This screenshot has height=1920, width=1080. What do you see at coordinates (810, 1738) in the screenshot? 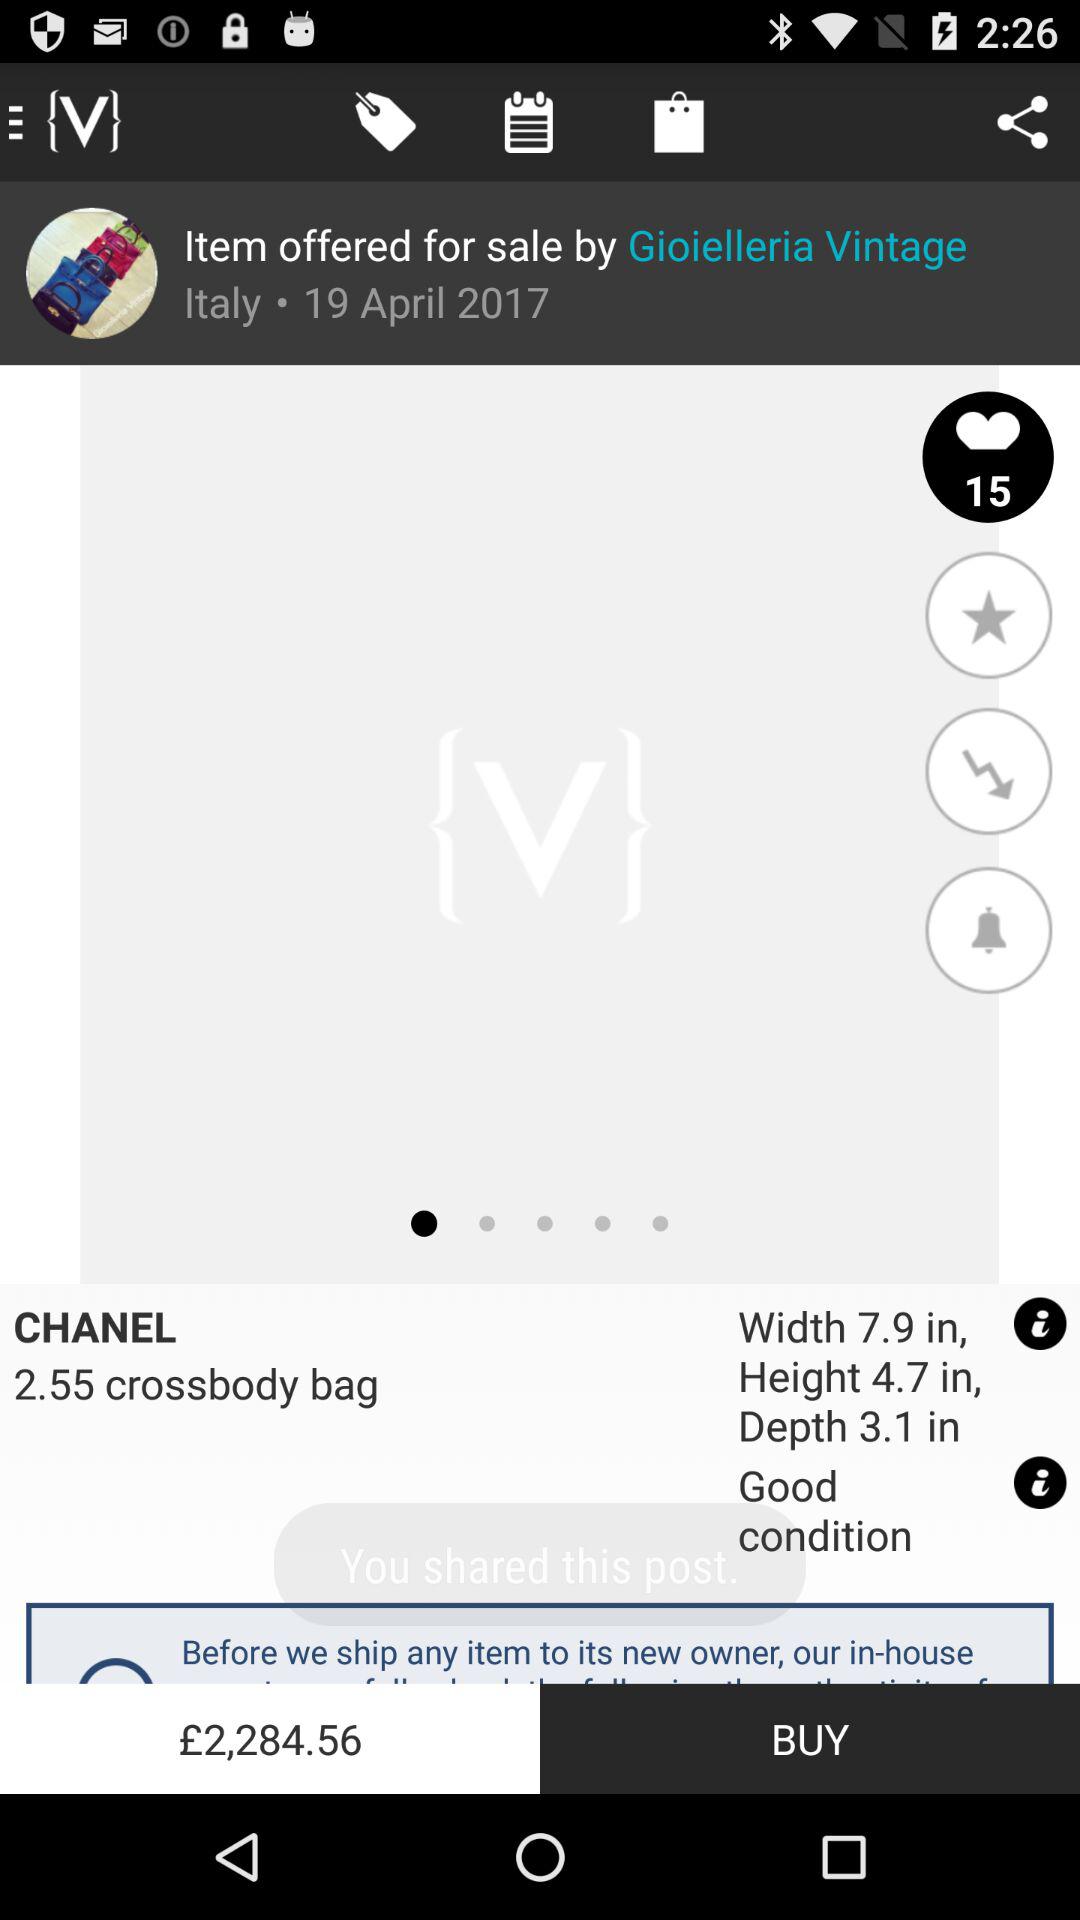
I see `tap buy` at bounding box center [810, 1738].